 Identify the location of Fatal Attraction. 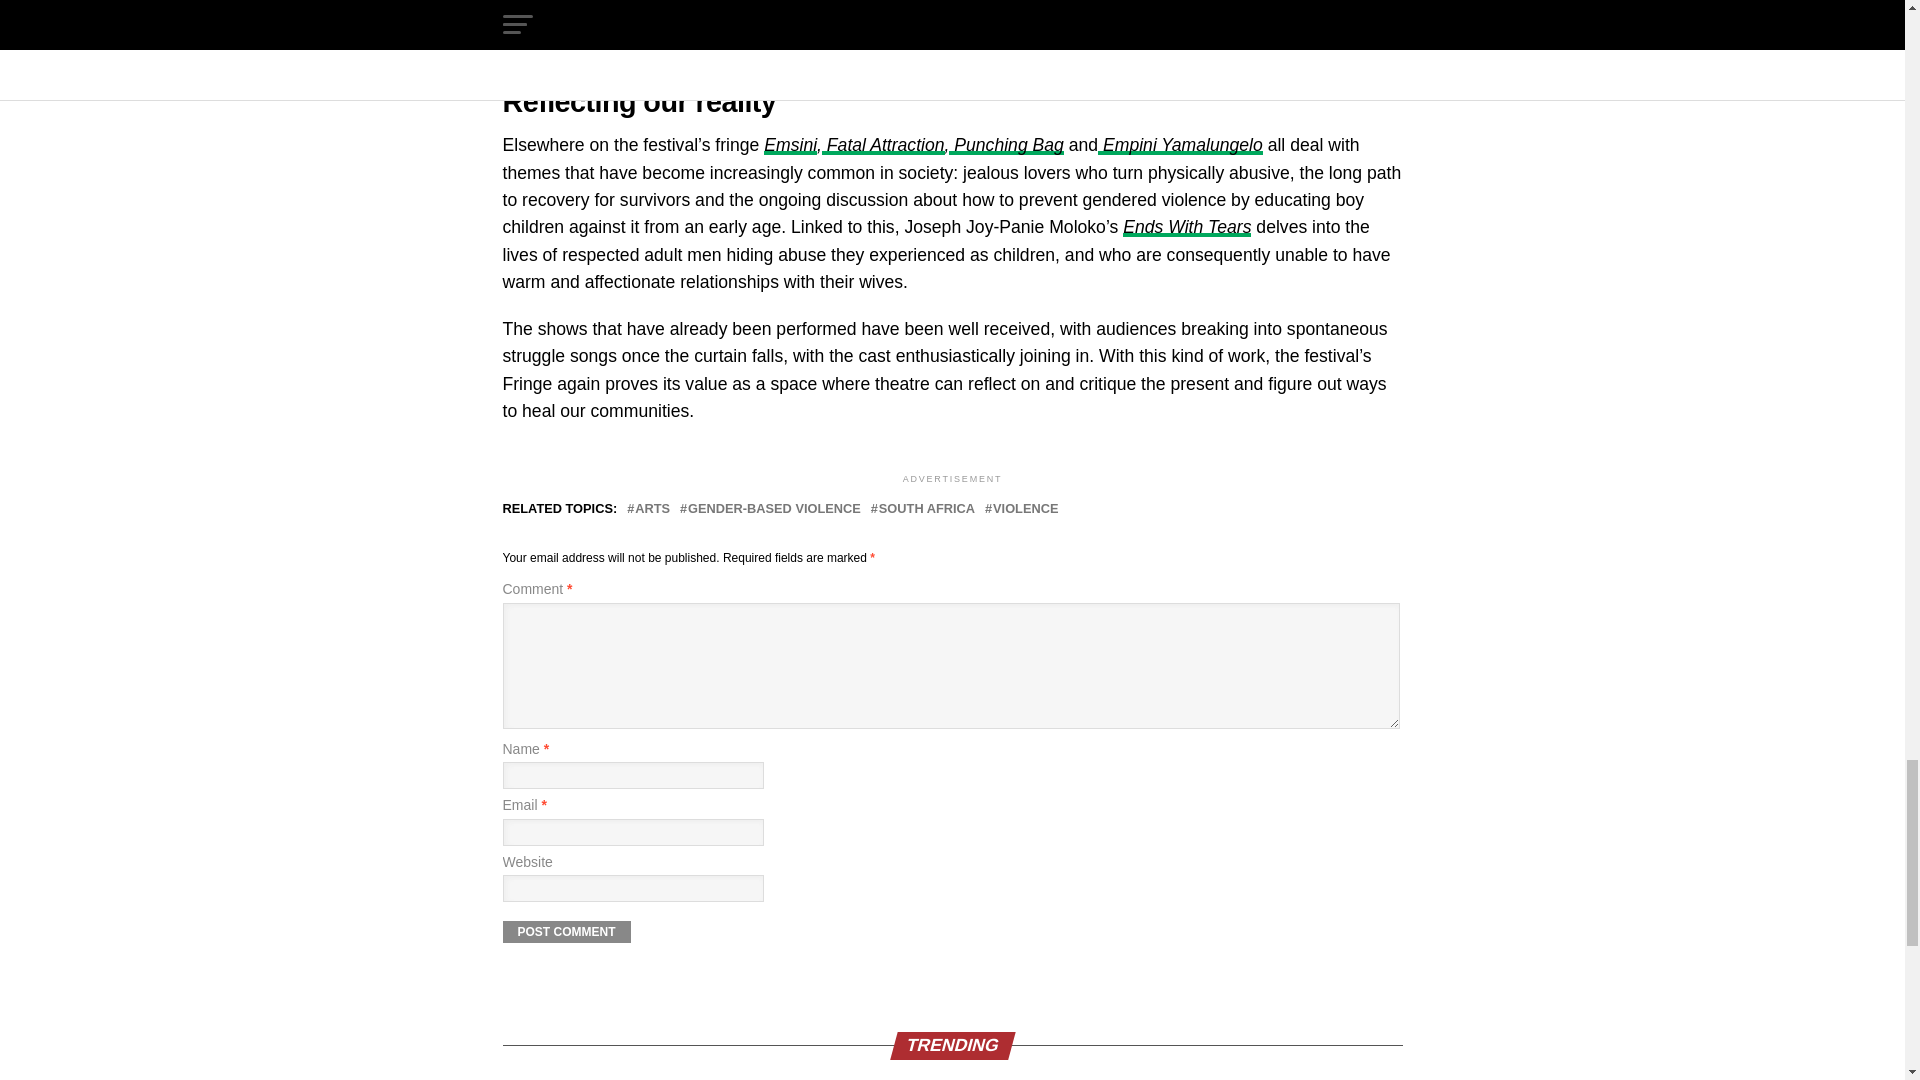
(882, 145).